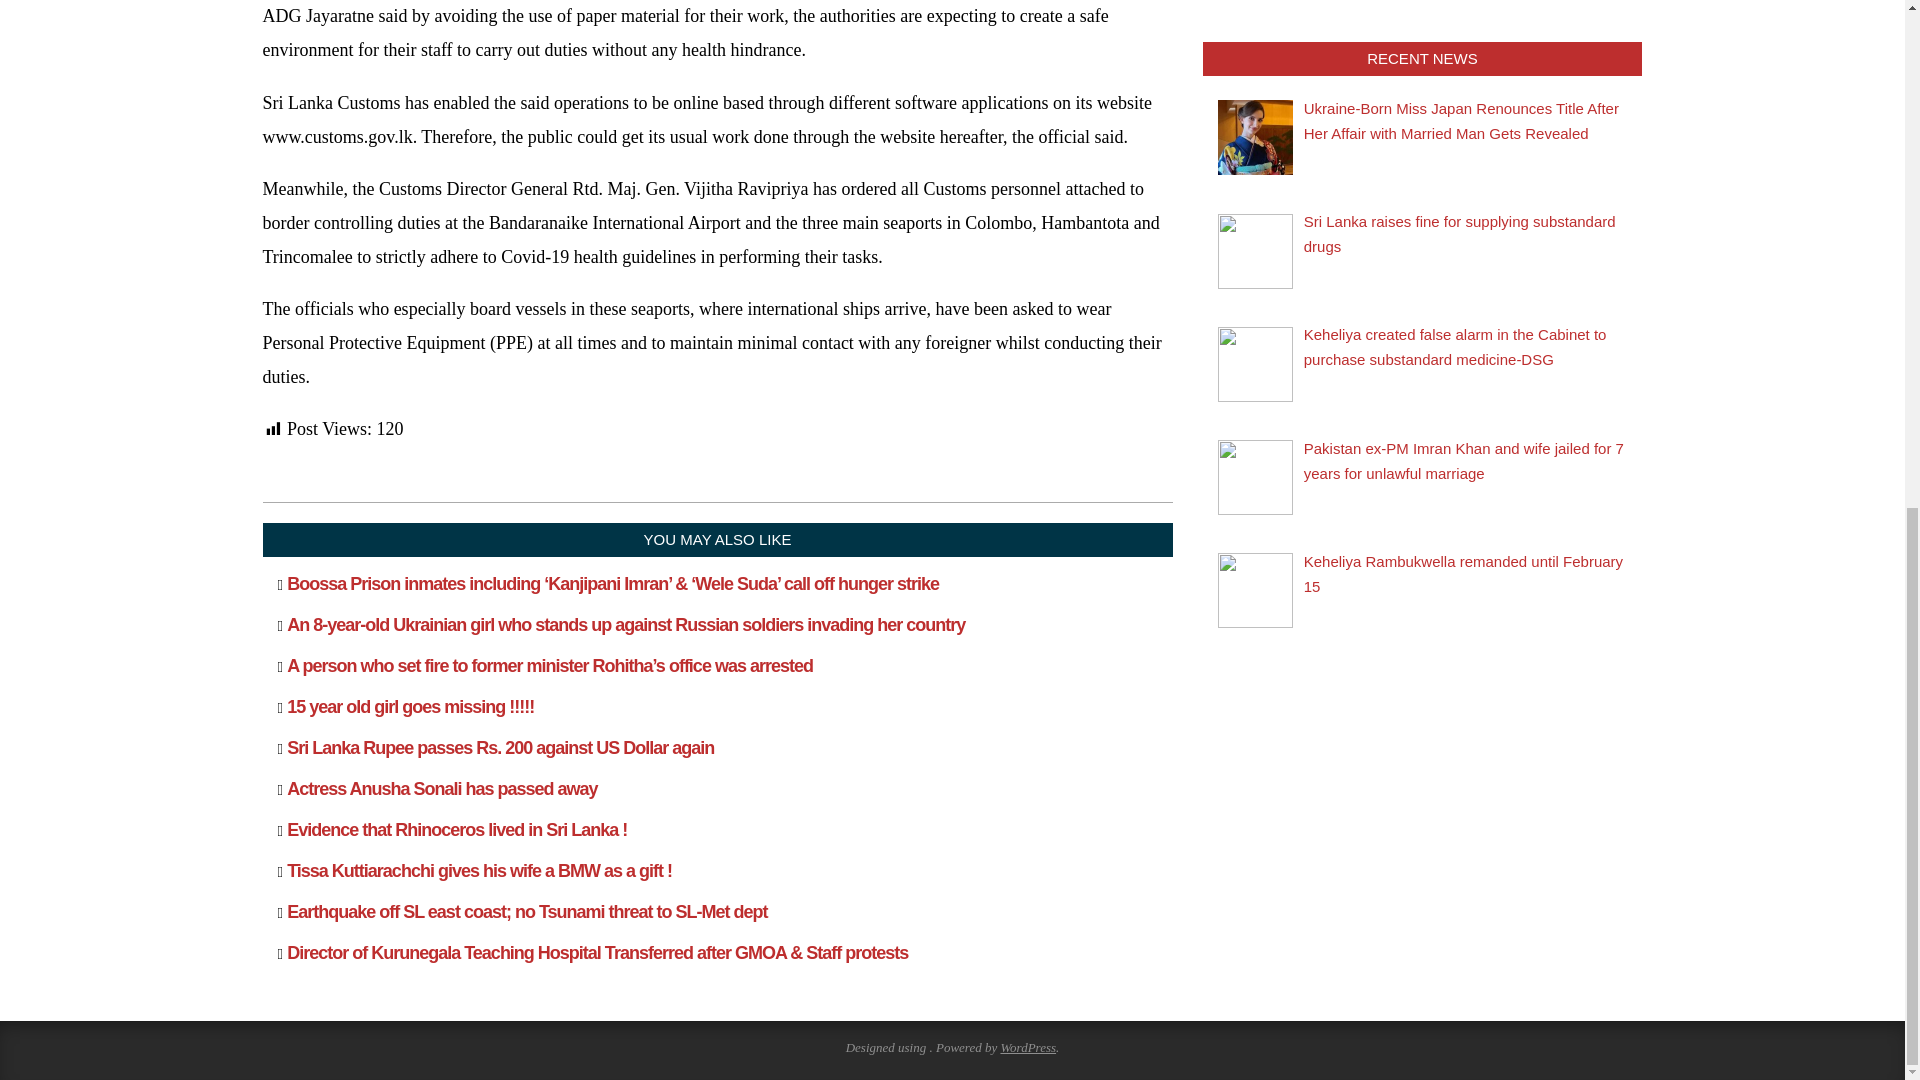 The height and width of the screenshot is (1080, 1920). I want to click on Sri Lanka Rupee passes Rs. 200 against US Dollar again, so click(500, 748).